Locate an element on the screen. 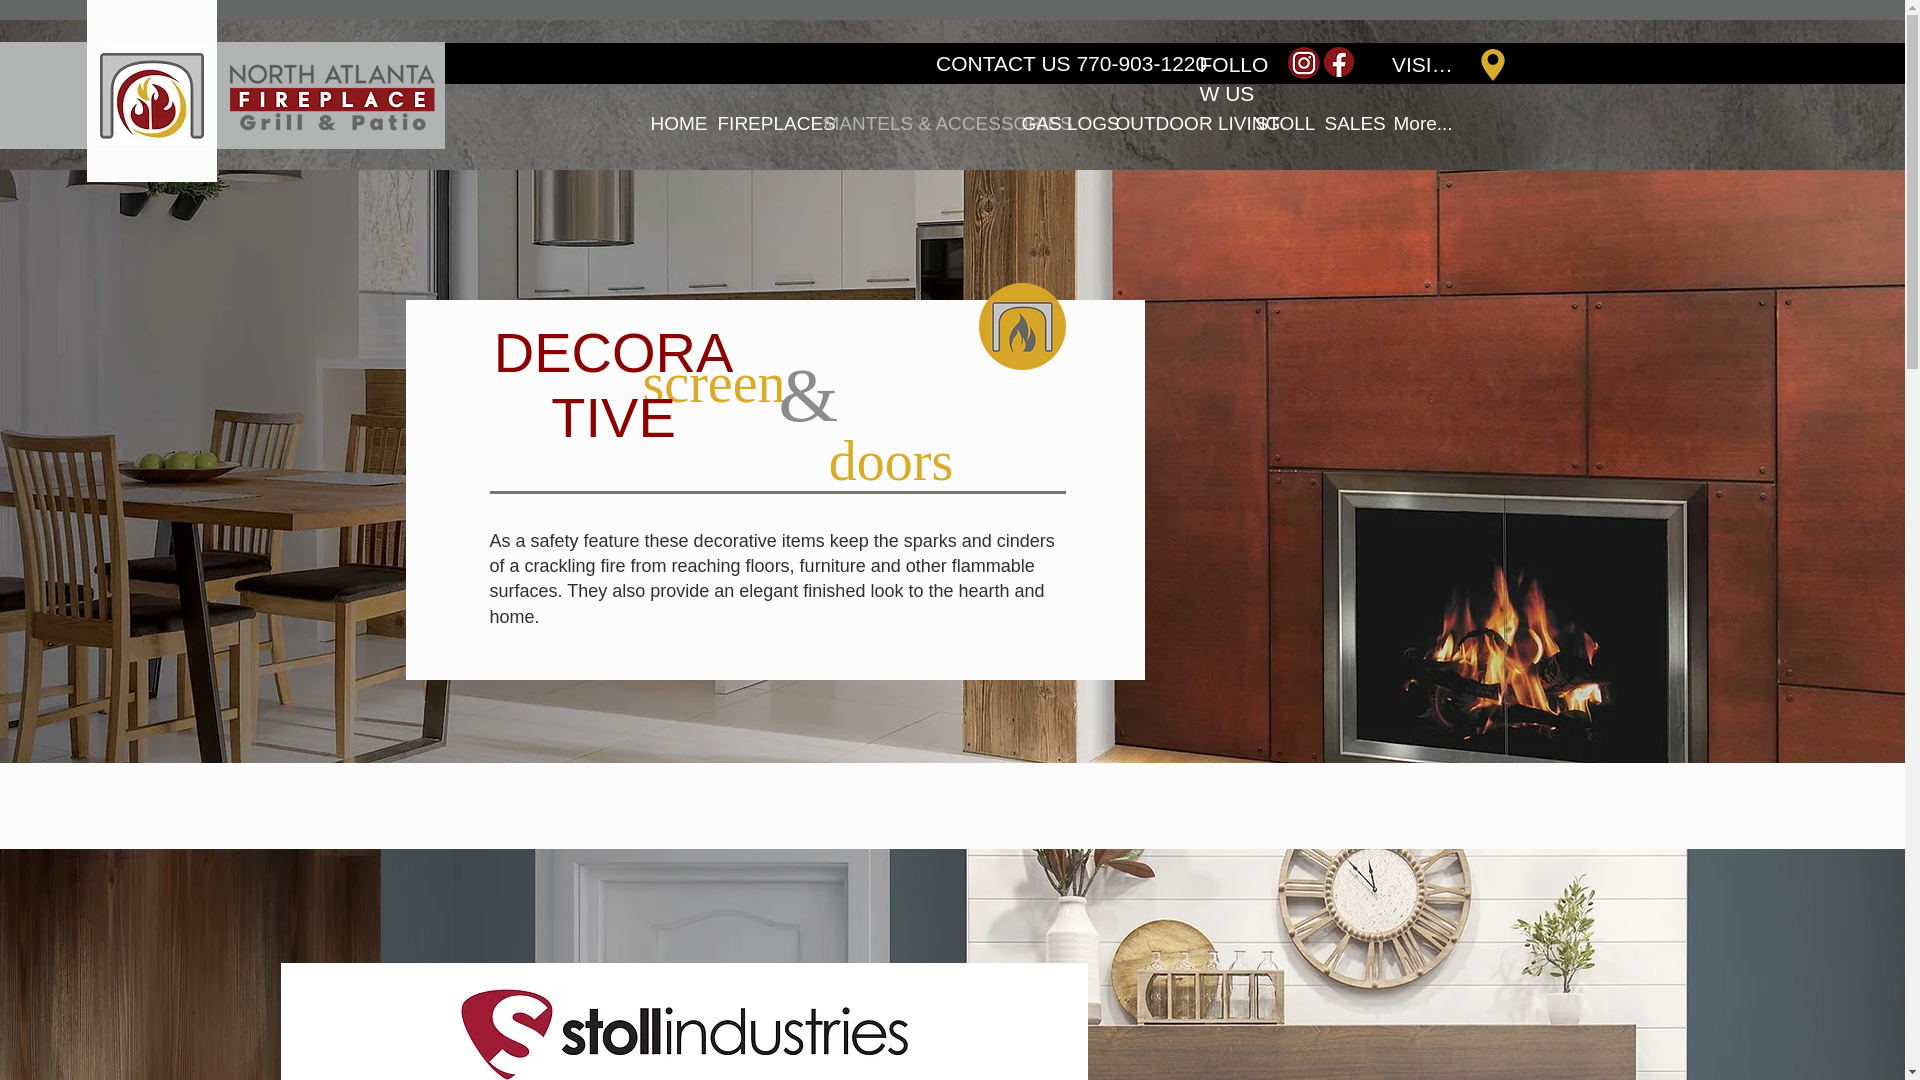 The height and width of the screenshot is (1080, 1920). FIREPLACES is located at coordinates (755, 123).